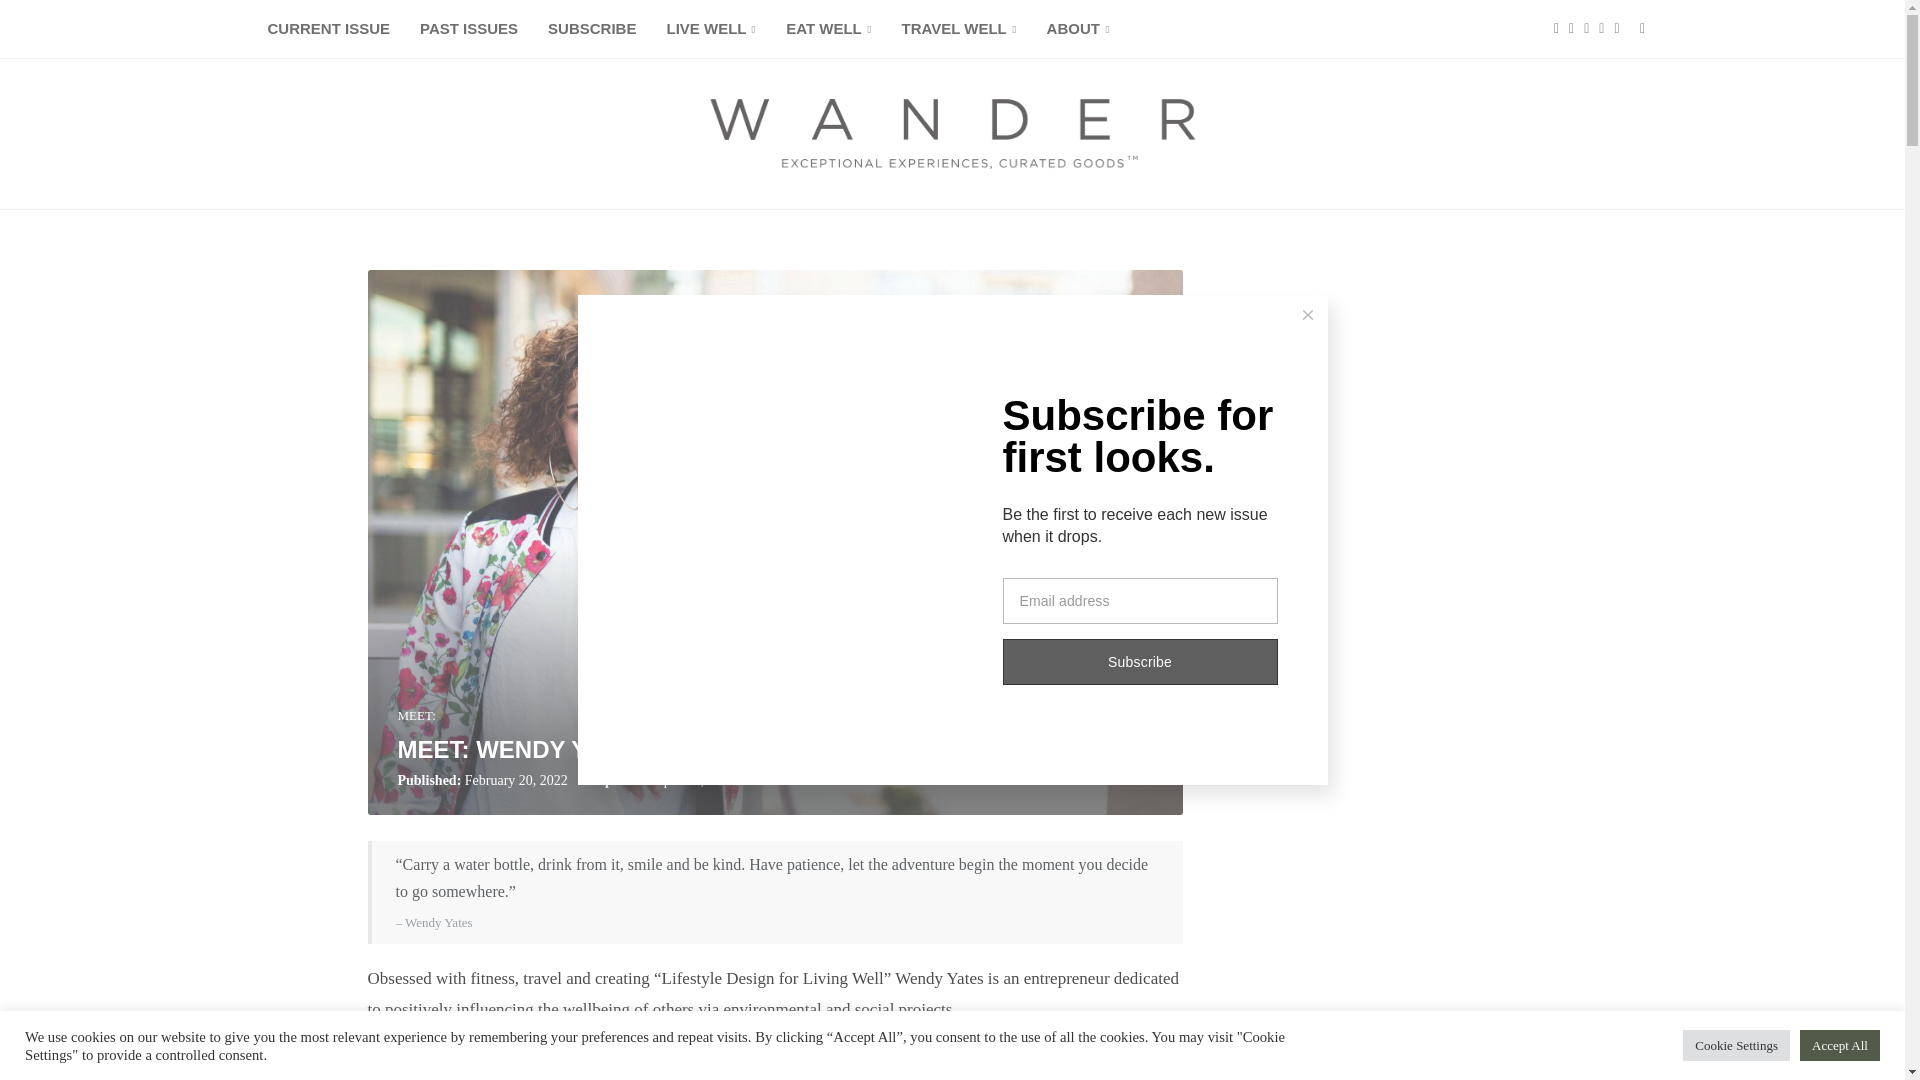  What do you see at coordinates (328, 30) in the screenshot?
I see `CURRENT ISSUE` at bounding box center [328, 30].